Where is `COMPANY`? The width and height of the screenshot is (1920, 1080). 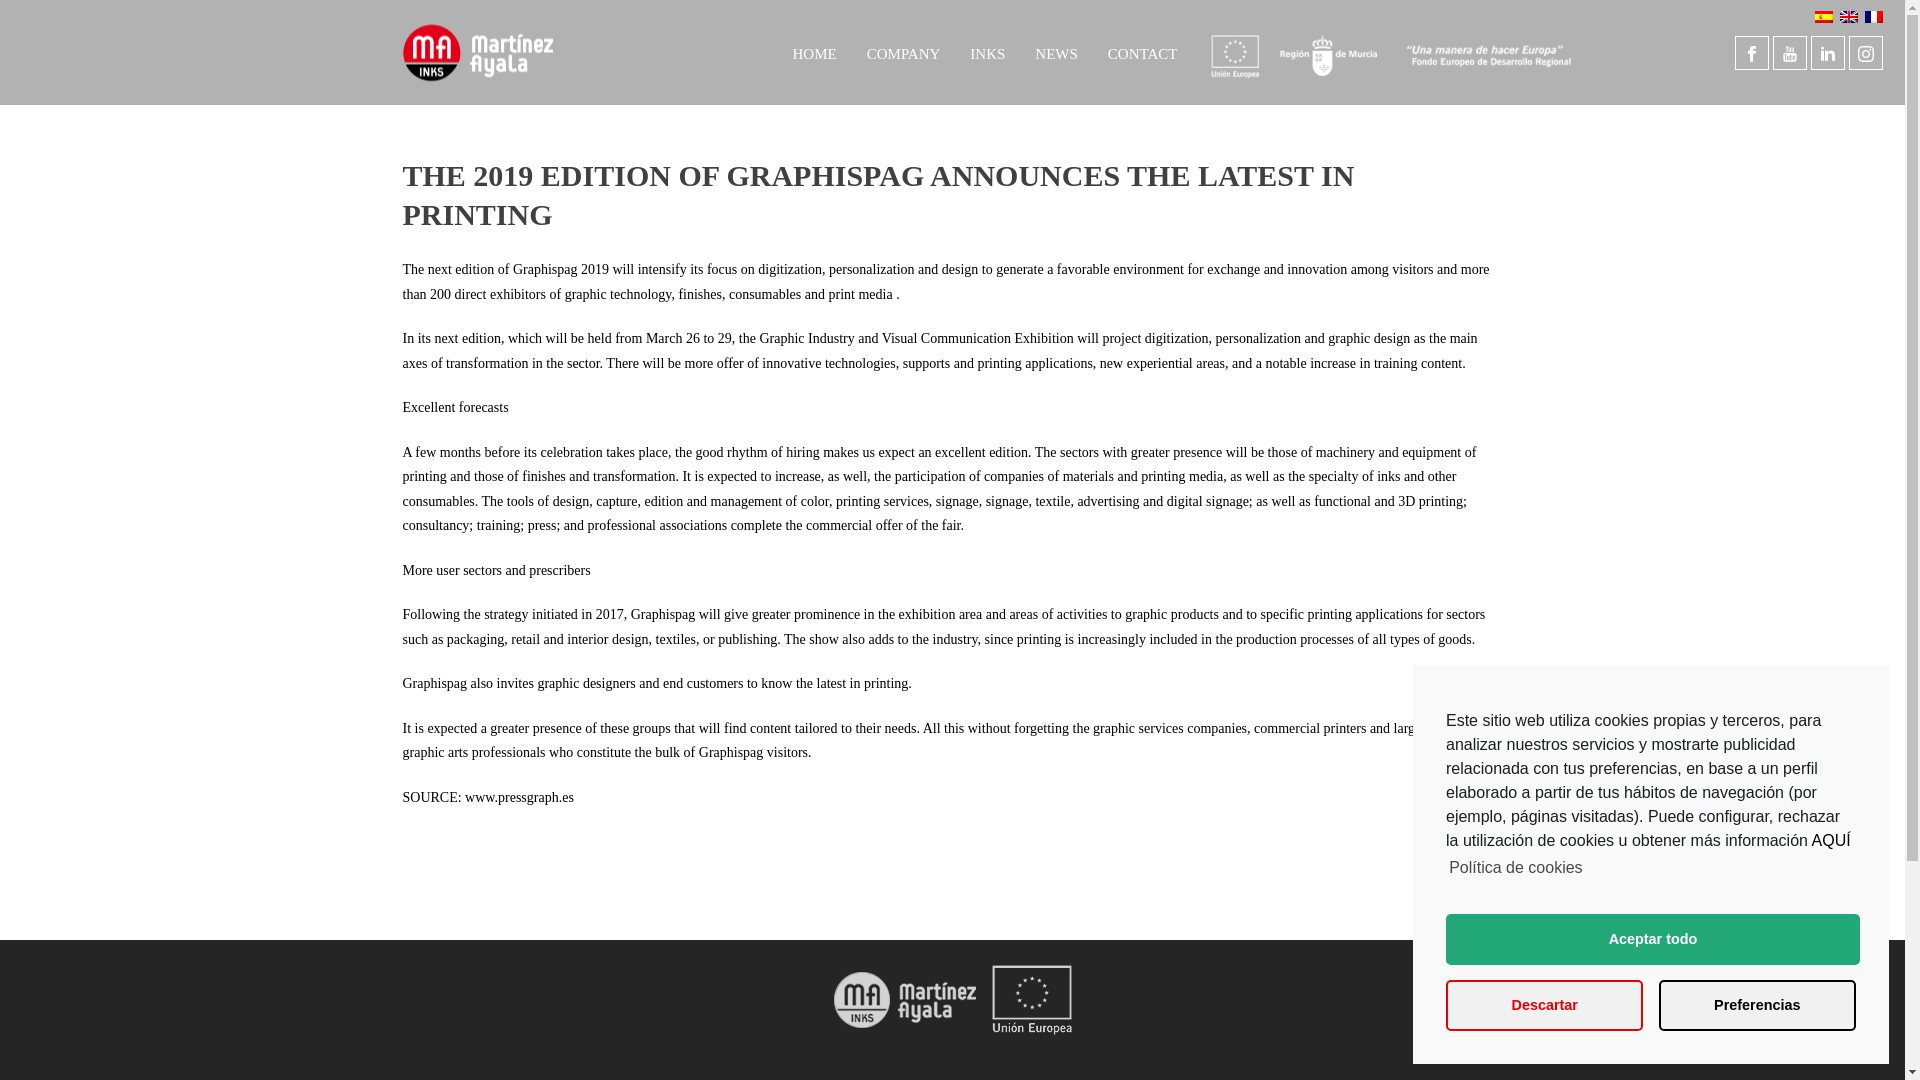
COMPANY is located at coordinates (904, 52).